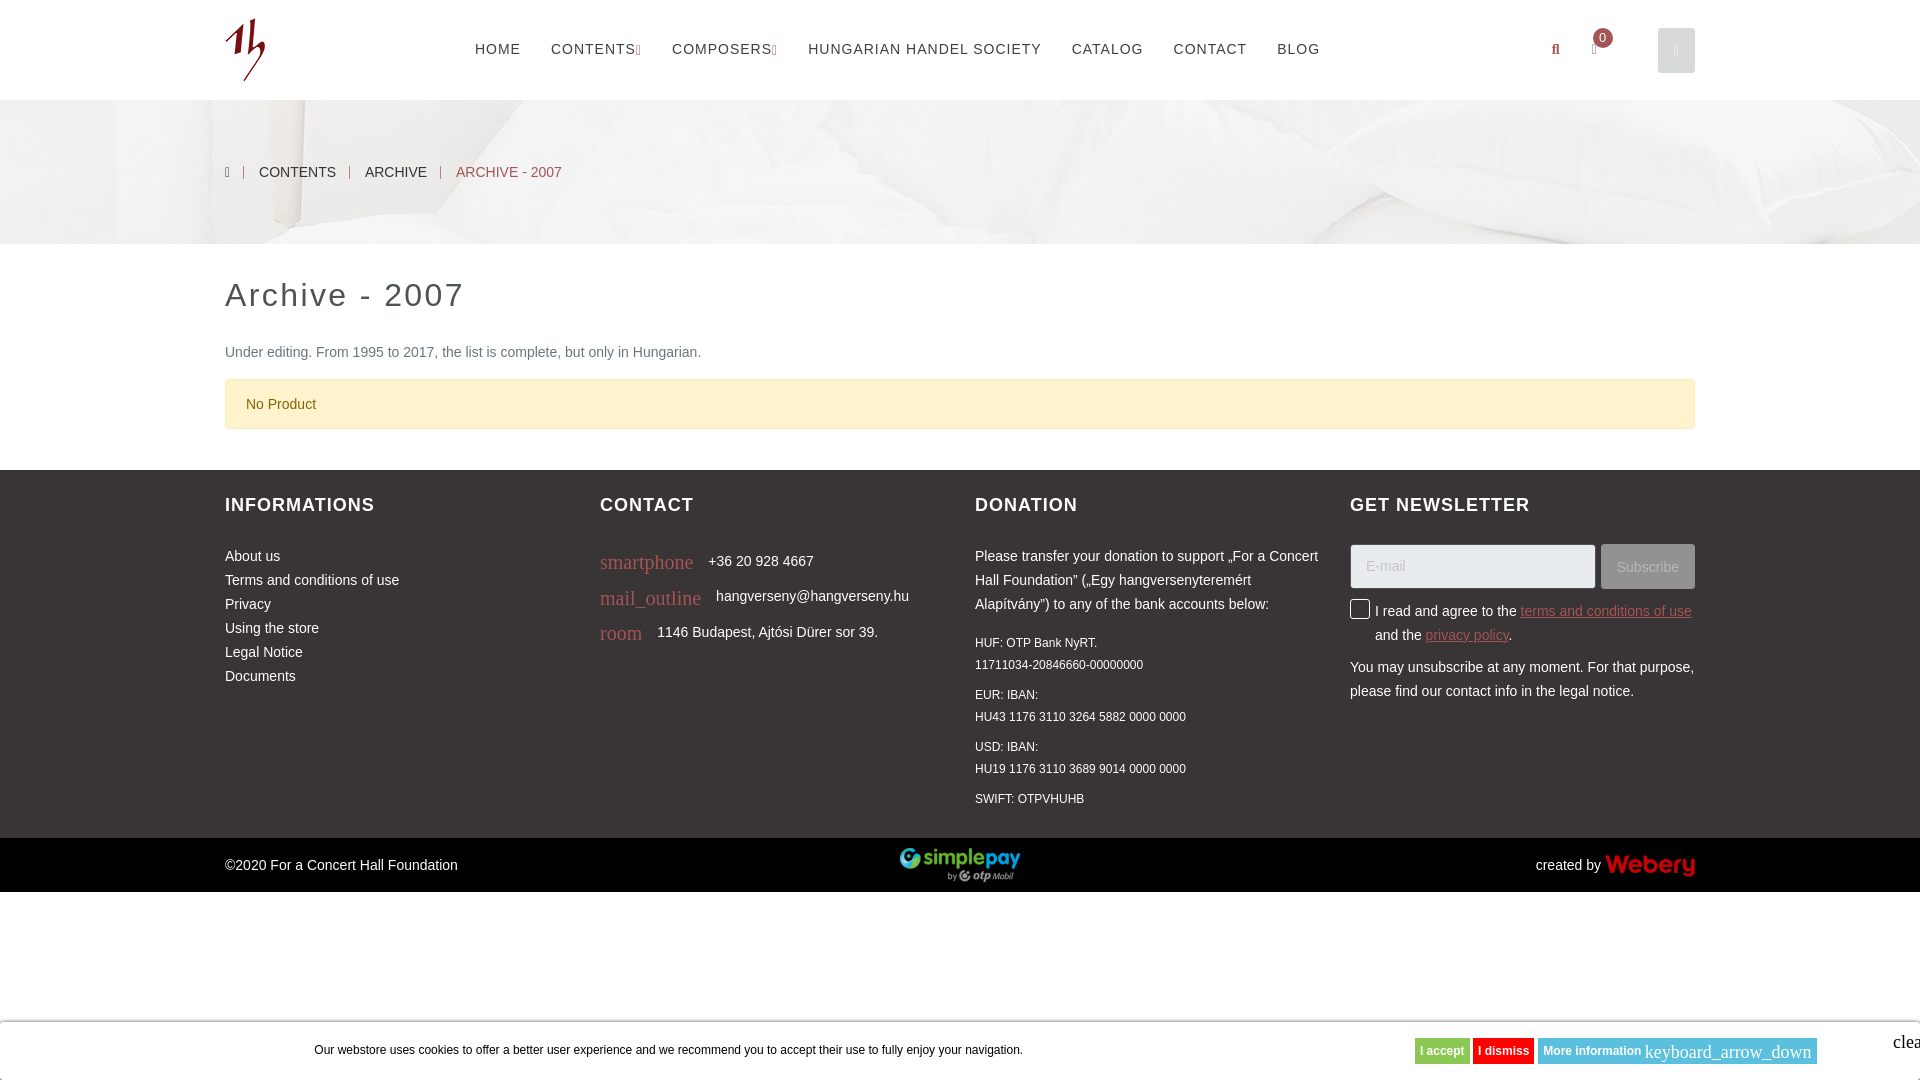  I want to click on CONTENTS, so click(596, 49).